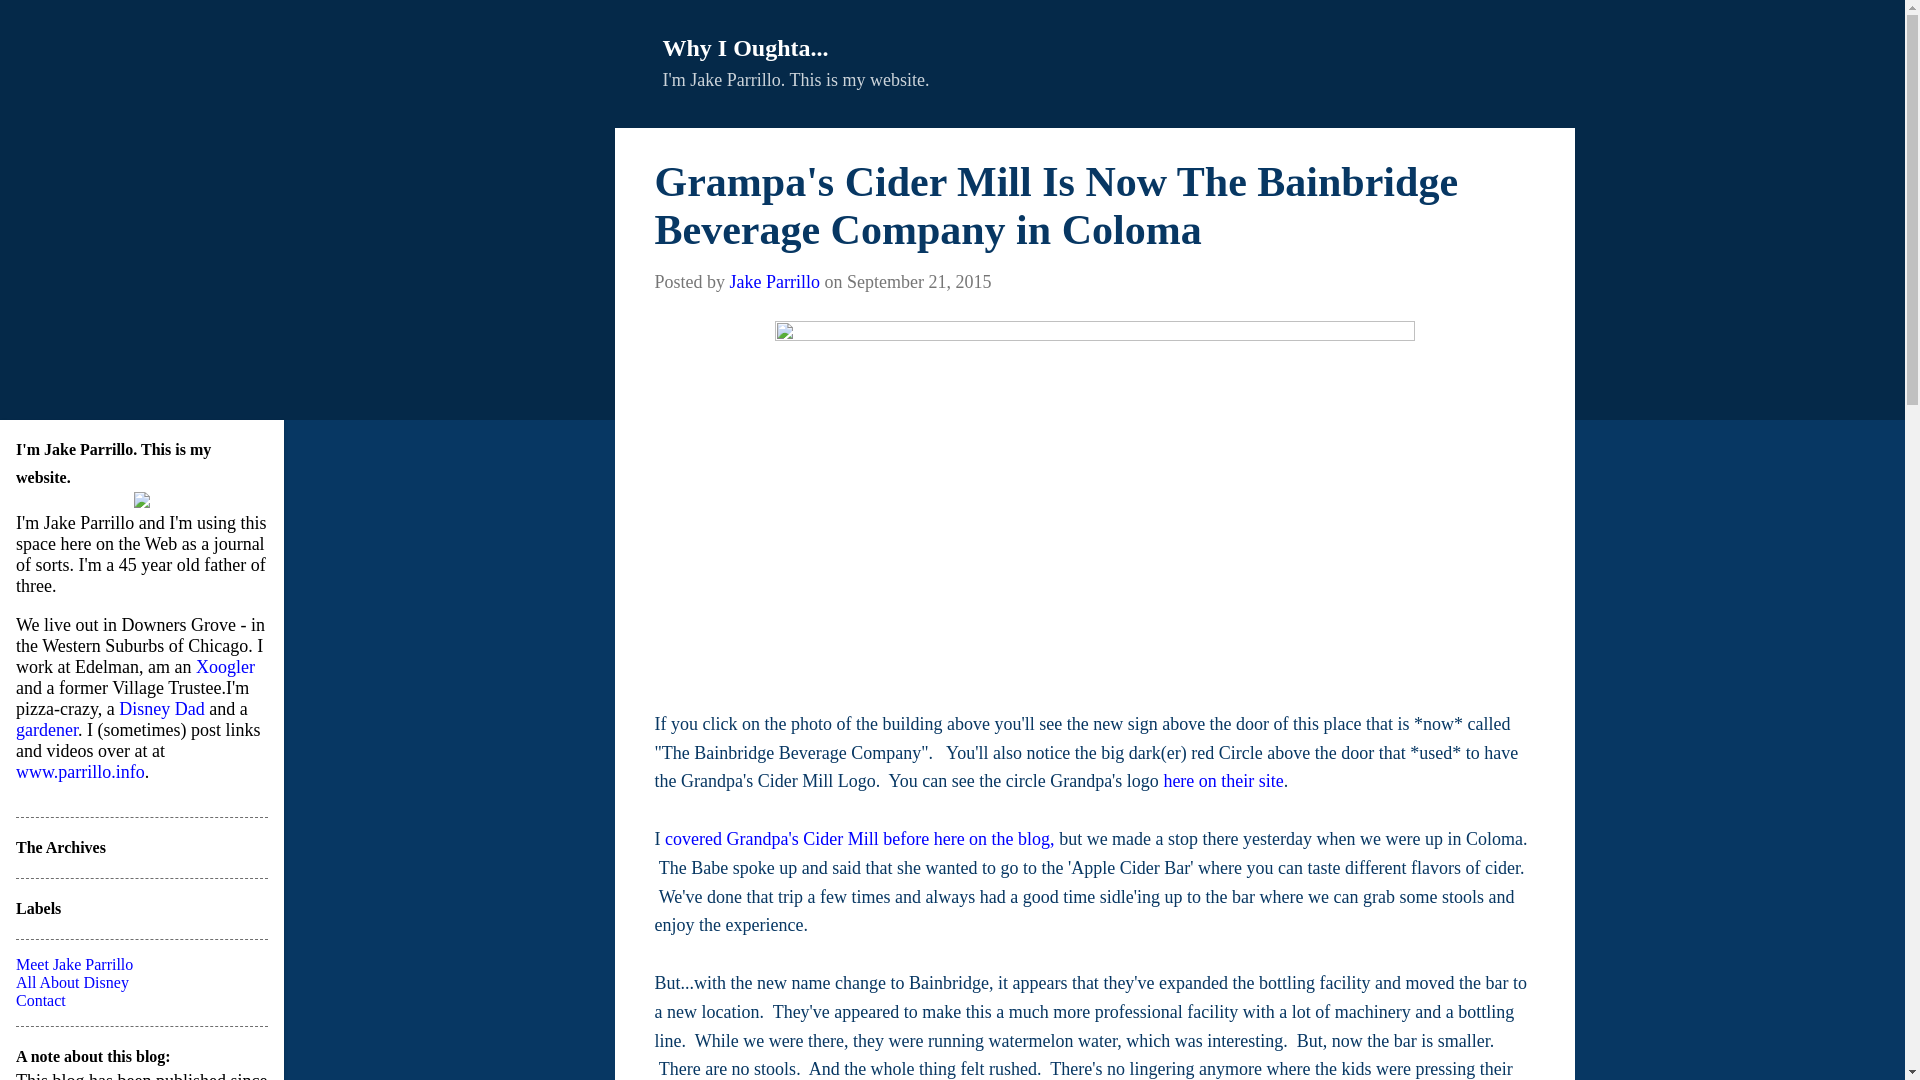 This screenshot has width=1920, height=1080. I want to click on covered Grandpa's Cider Mill before here on the blog,, so click(859, 838).